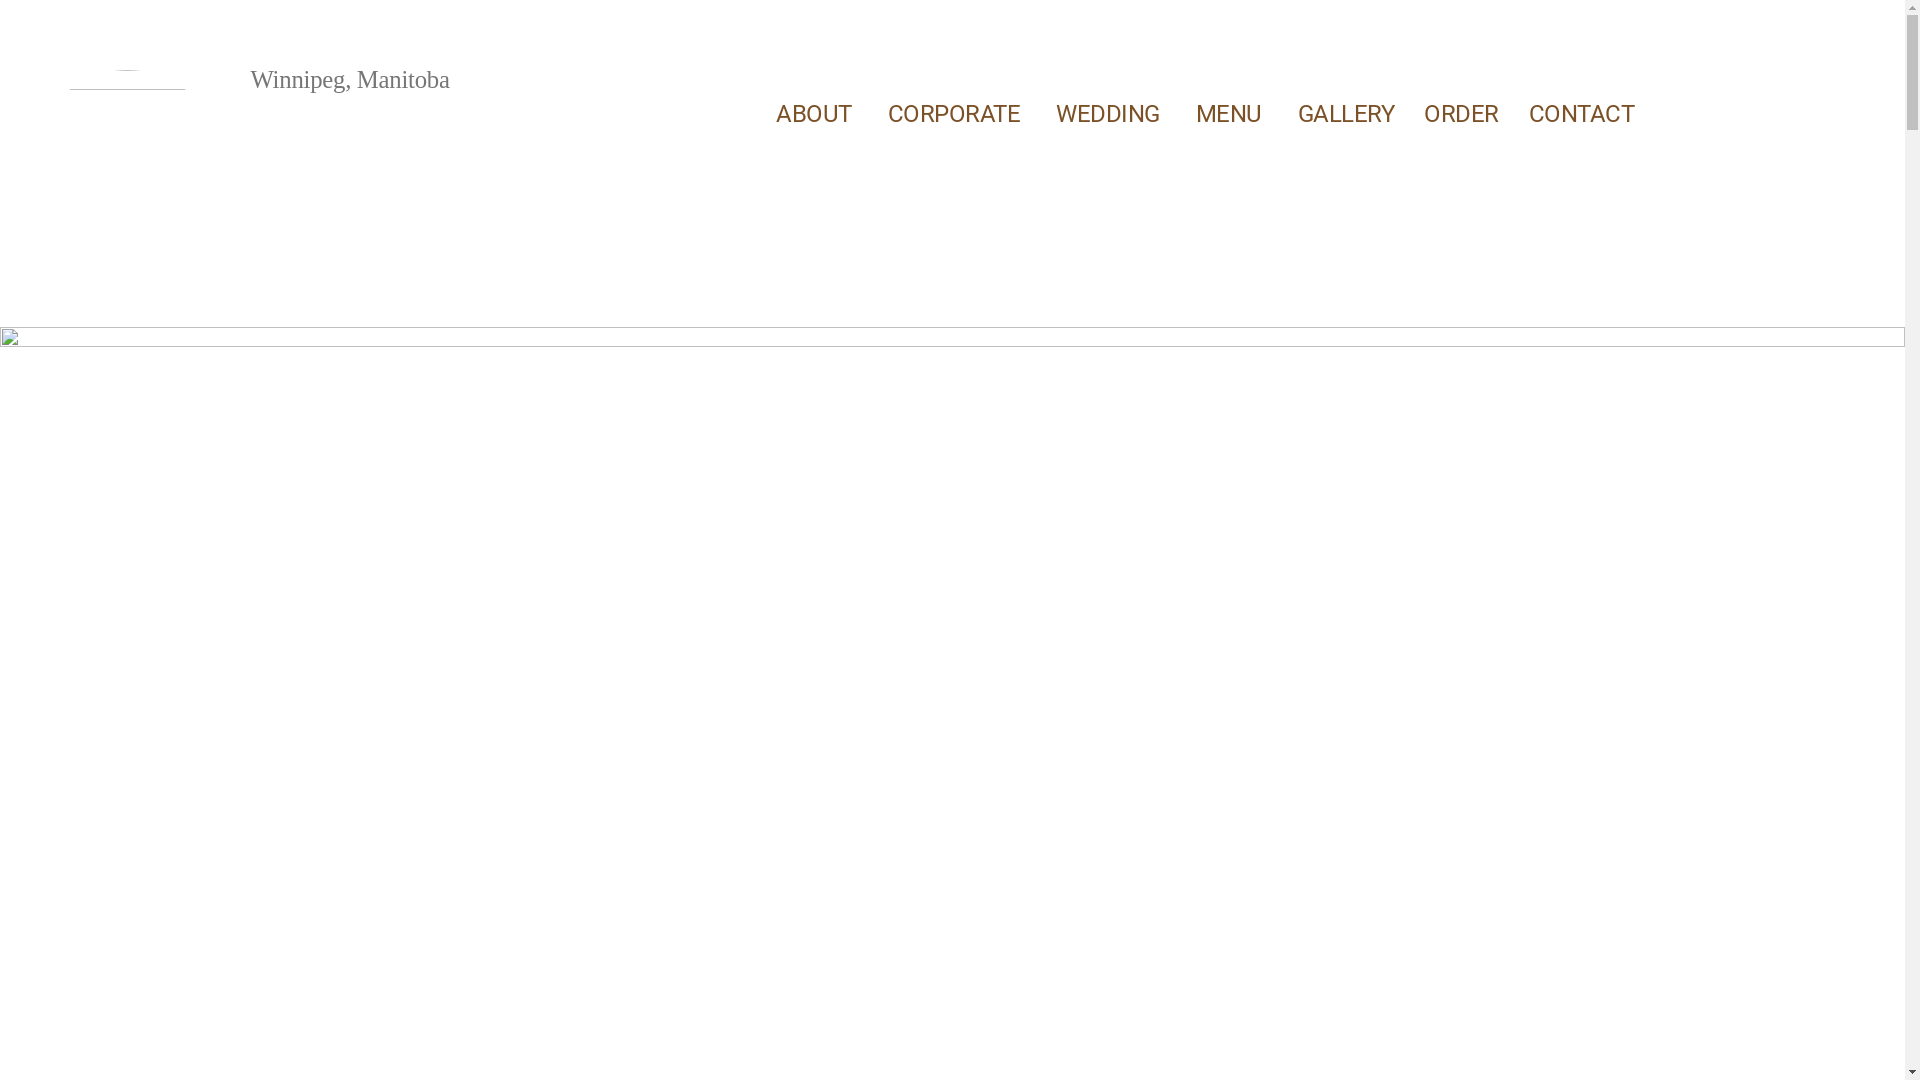 This screenshot has width=1920, height=1080. What do you see at coordinates (1582, 114) in the screenshot?
I see `CONTACT` at bounding box center [1582, 114].